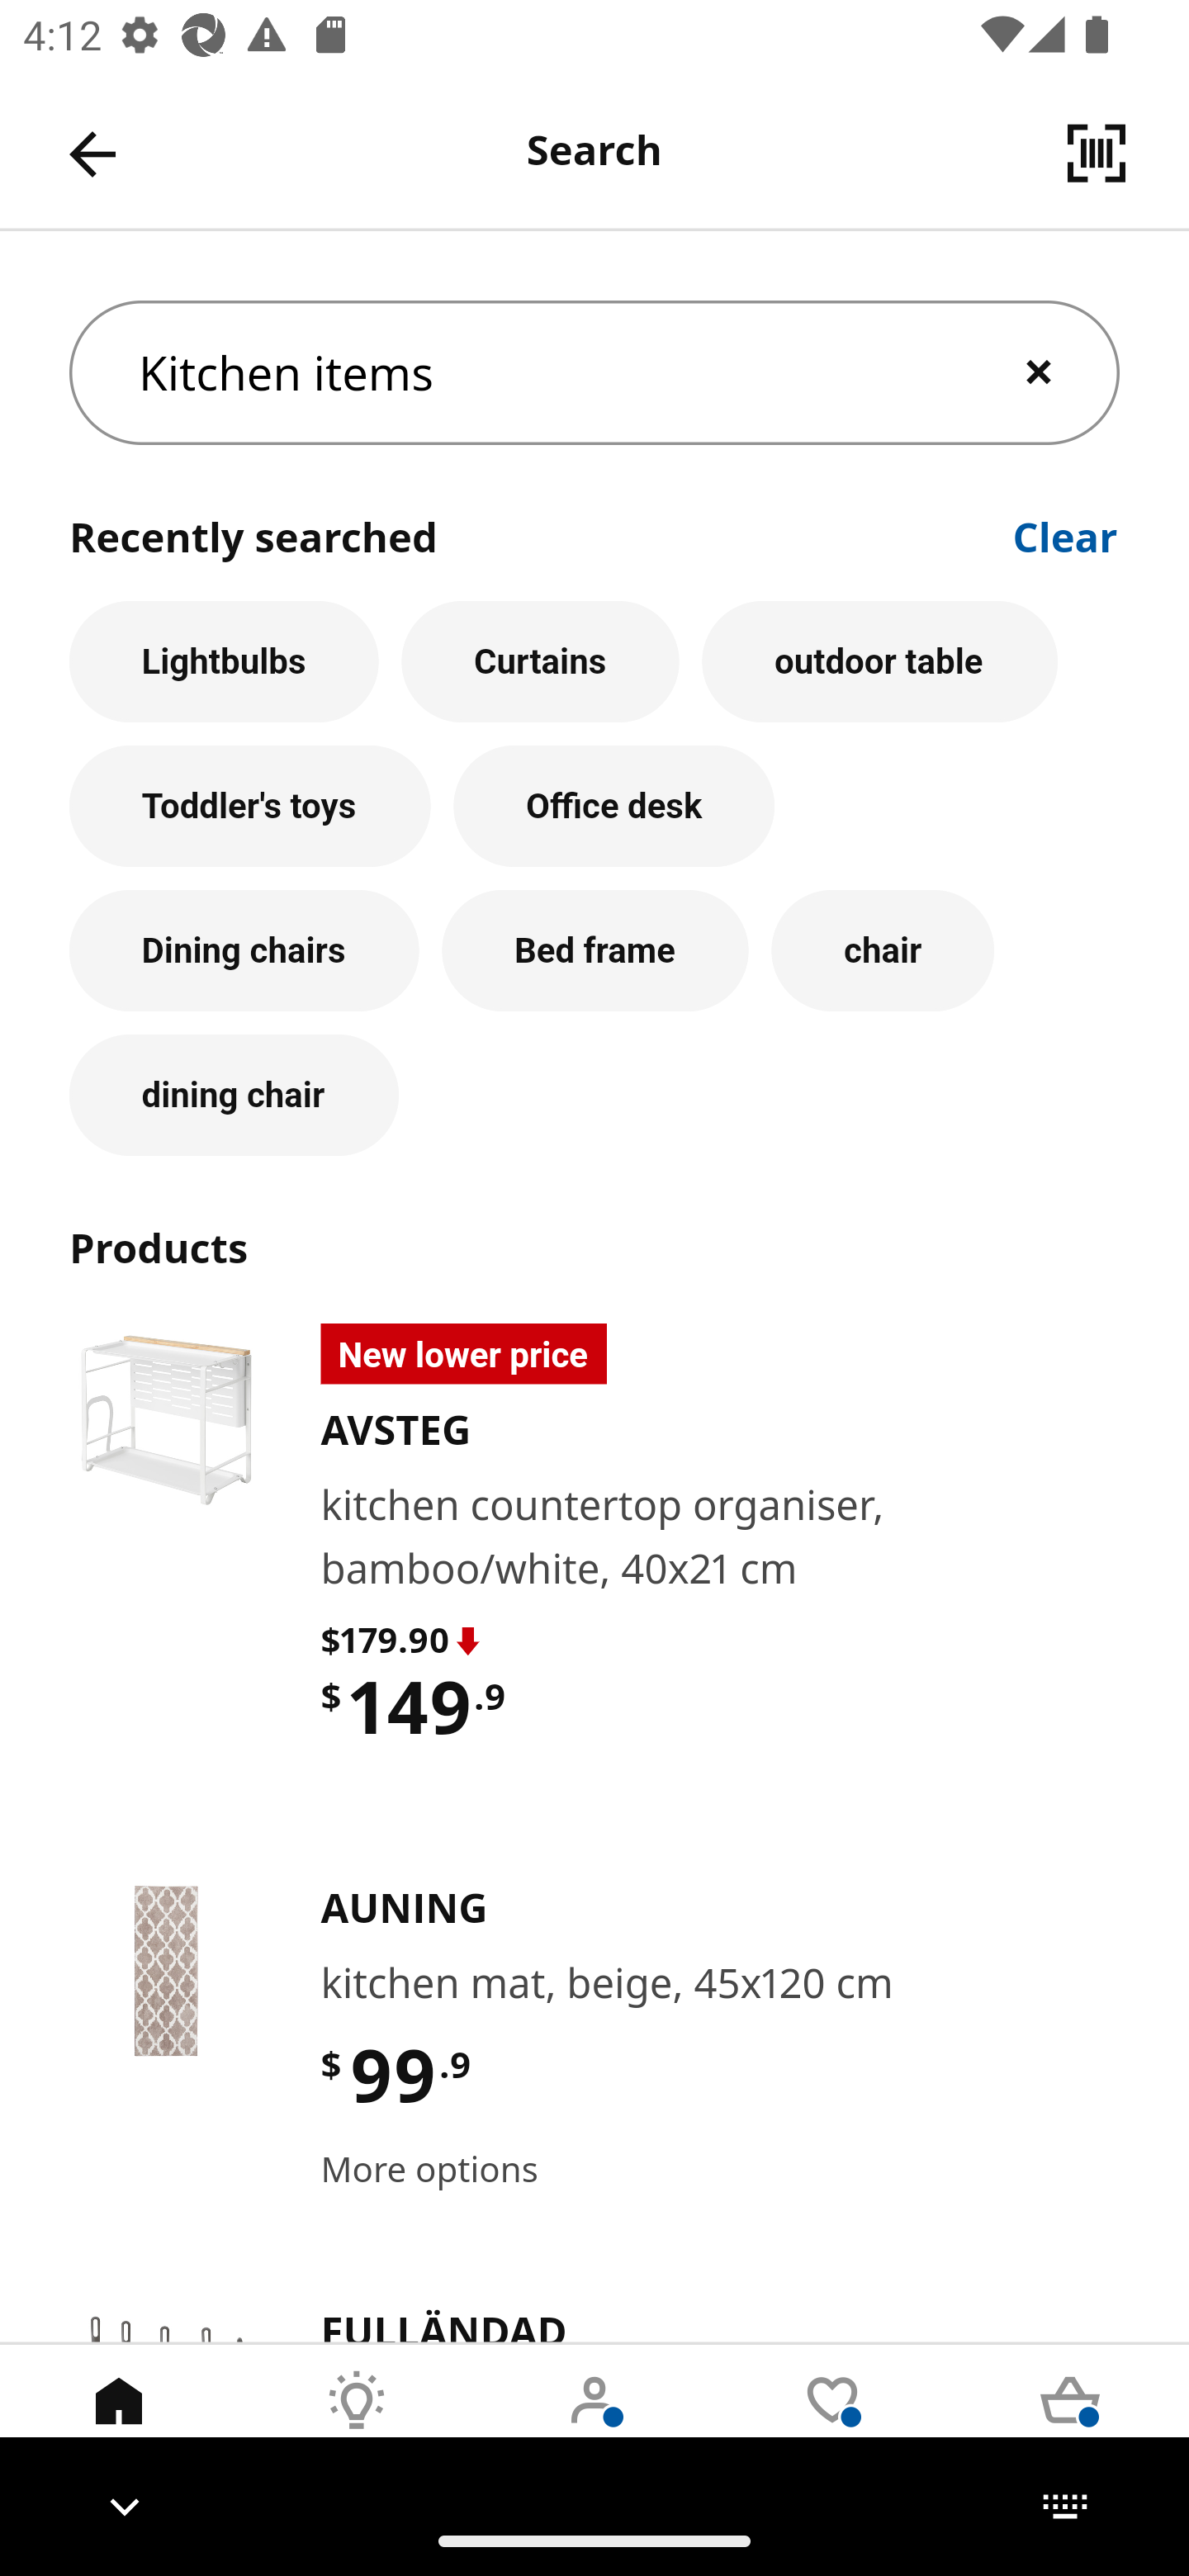 The image size is (1189, 2576). Describe the element at coordinates (224, 661) in the screenshot. I see `Lightbulbs` at that location.